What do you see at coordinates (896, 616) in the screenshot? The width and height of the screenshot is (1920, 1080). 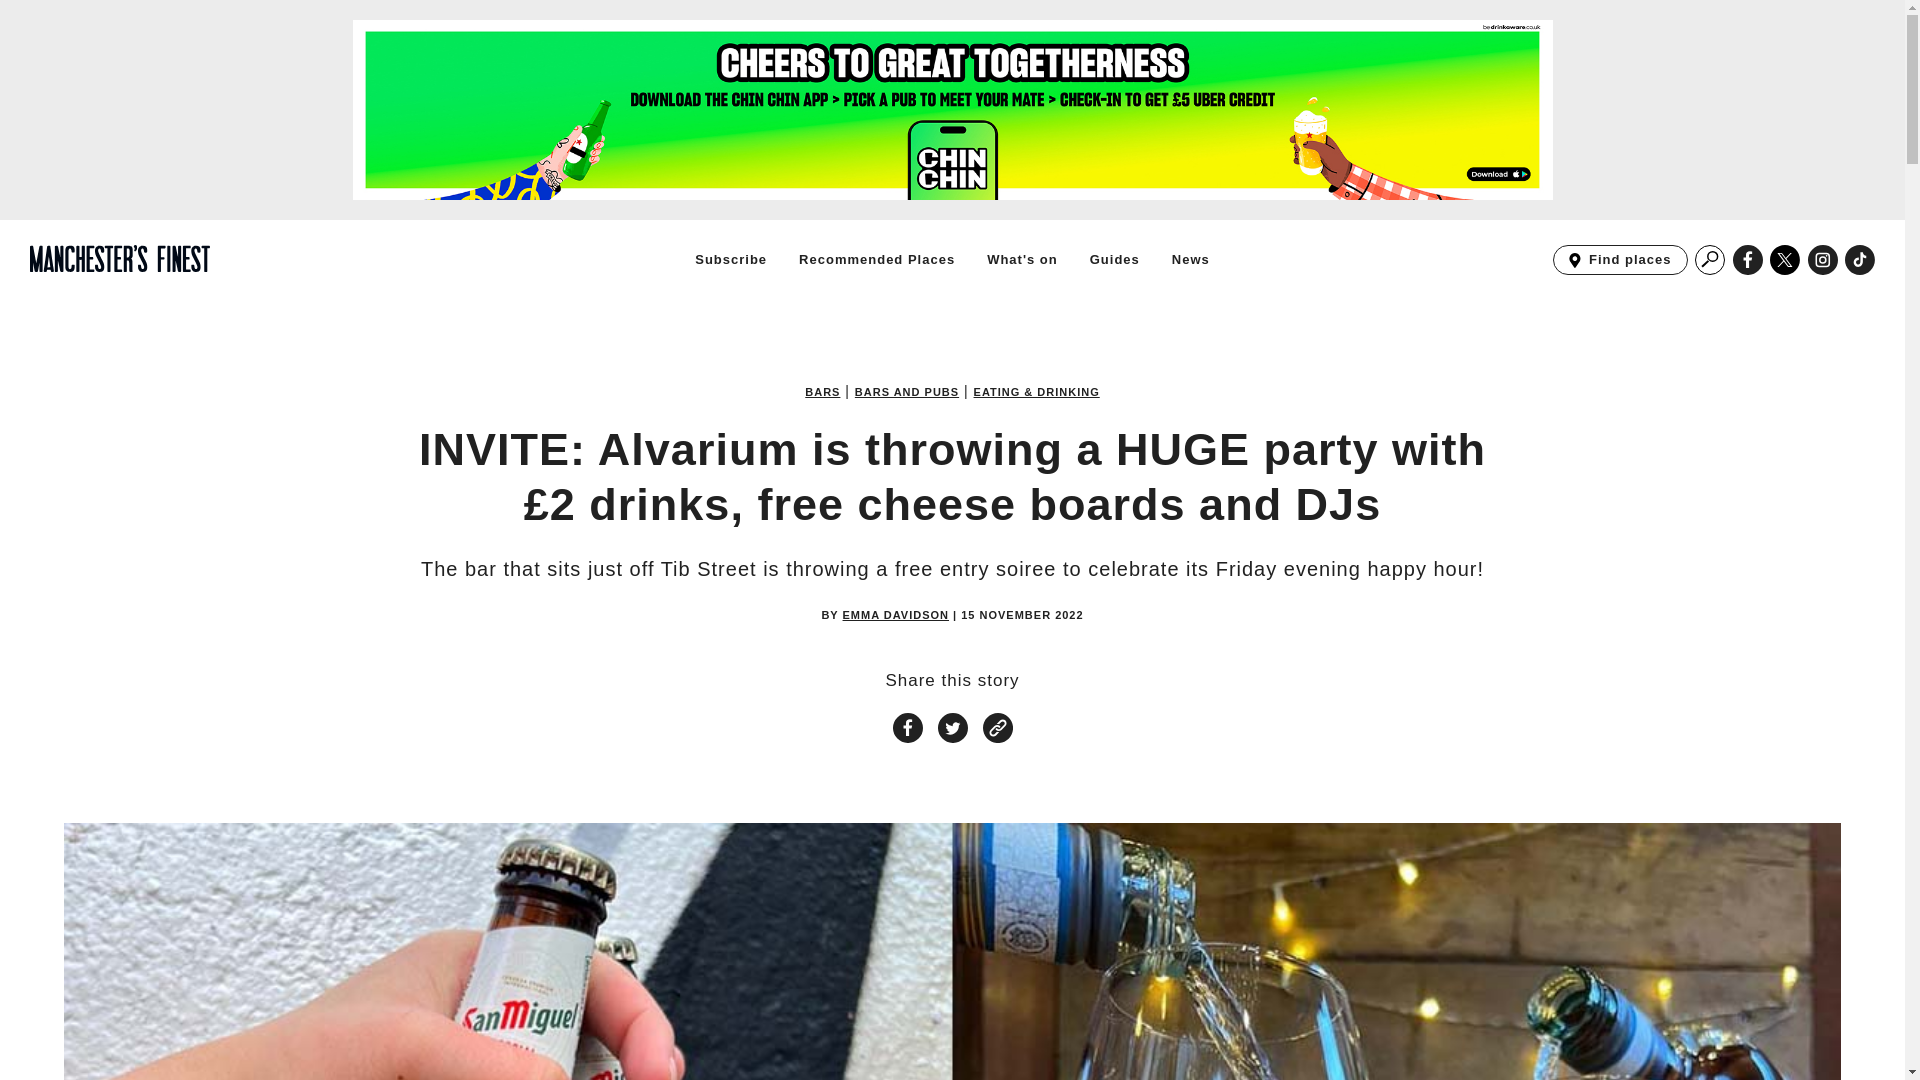 I see `EMMA DAVIDSON` at bounding box center [896, 616].